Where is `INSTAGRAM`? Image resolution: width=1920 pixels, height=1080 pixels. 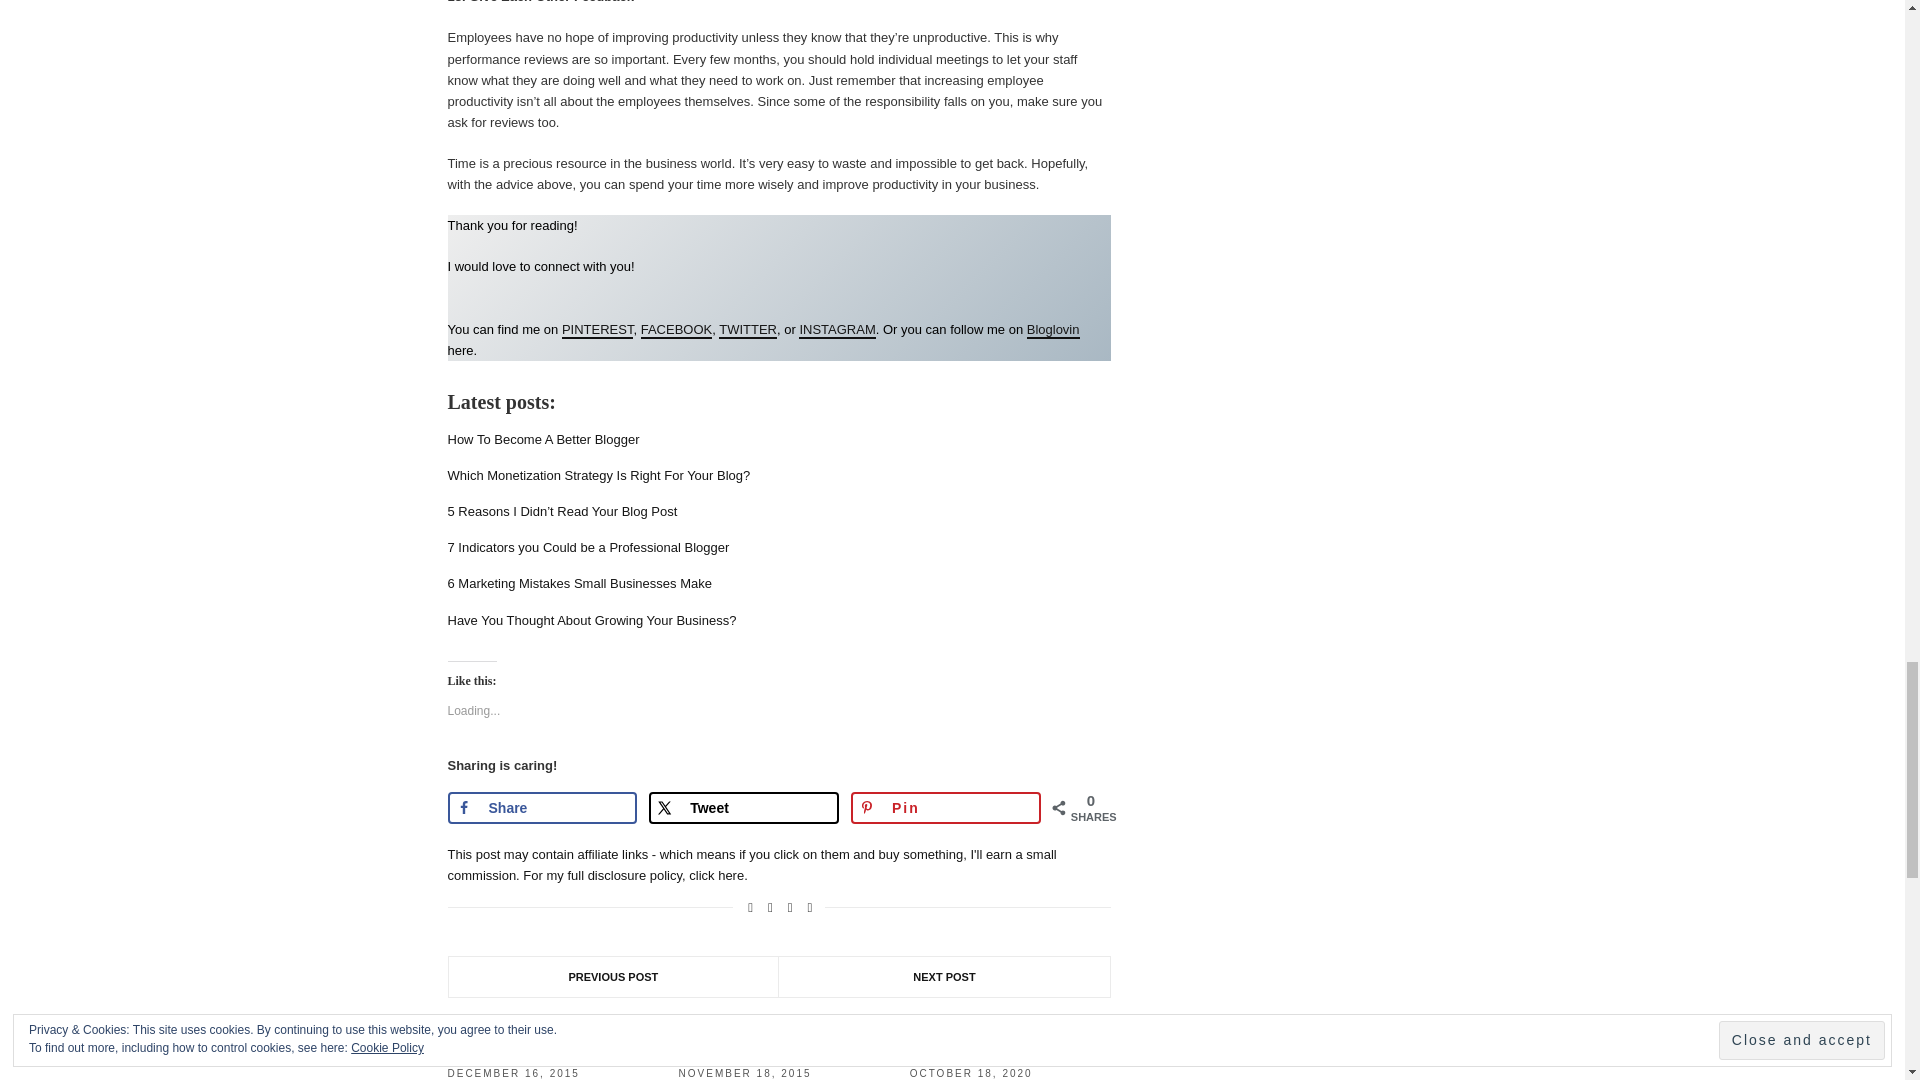
INSTAGRAM is located at coordinates (836, 330).